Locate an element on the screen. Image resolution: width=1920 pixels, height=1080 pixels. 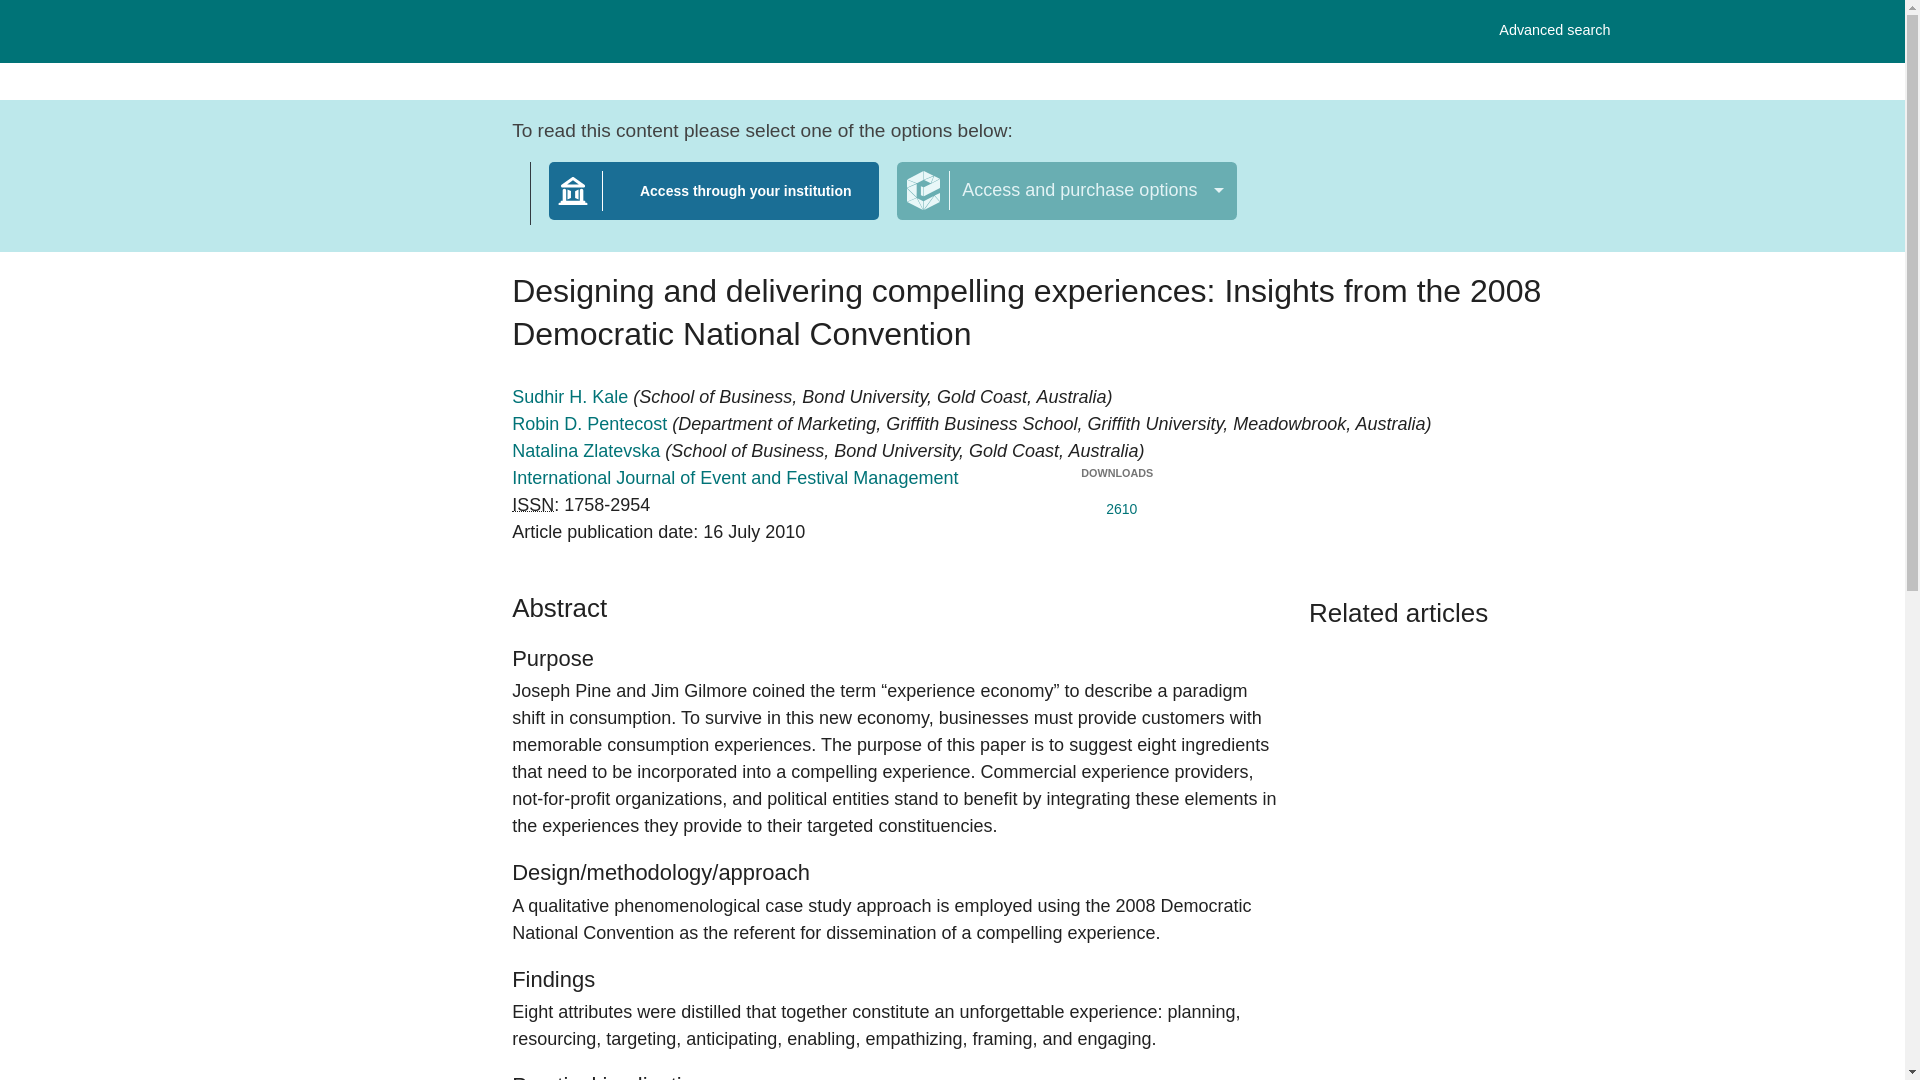
Access and purchase options is located at coordinates (592, 424).